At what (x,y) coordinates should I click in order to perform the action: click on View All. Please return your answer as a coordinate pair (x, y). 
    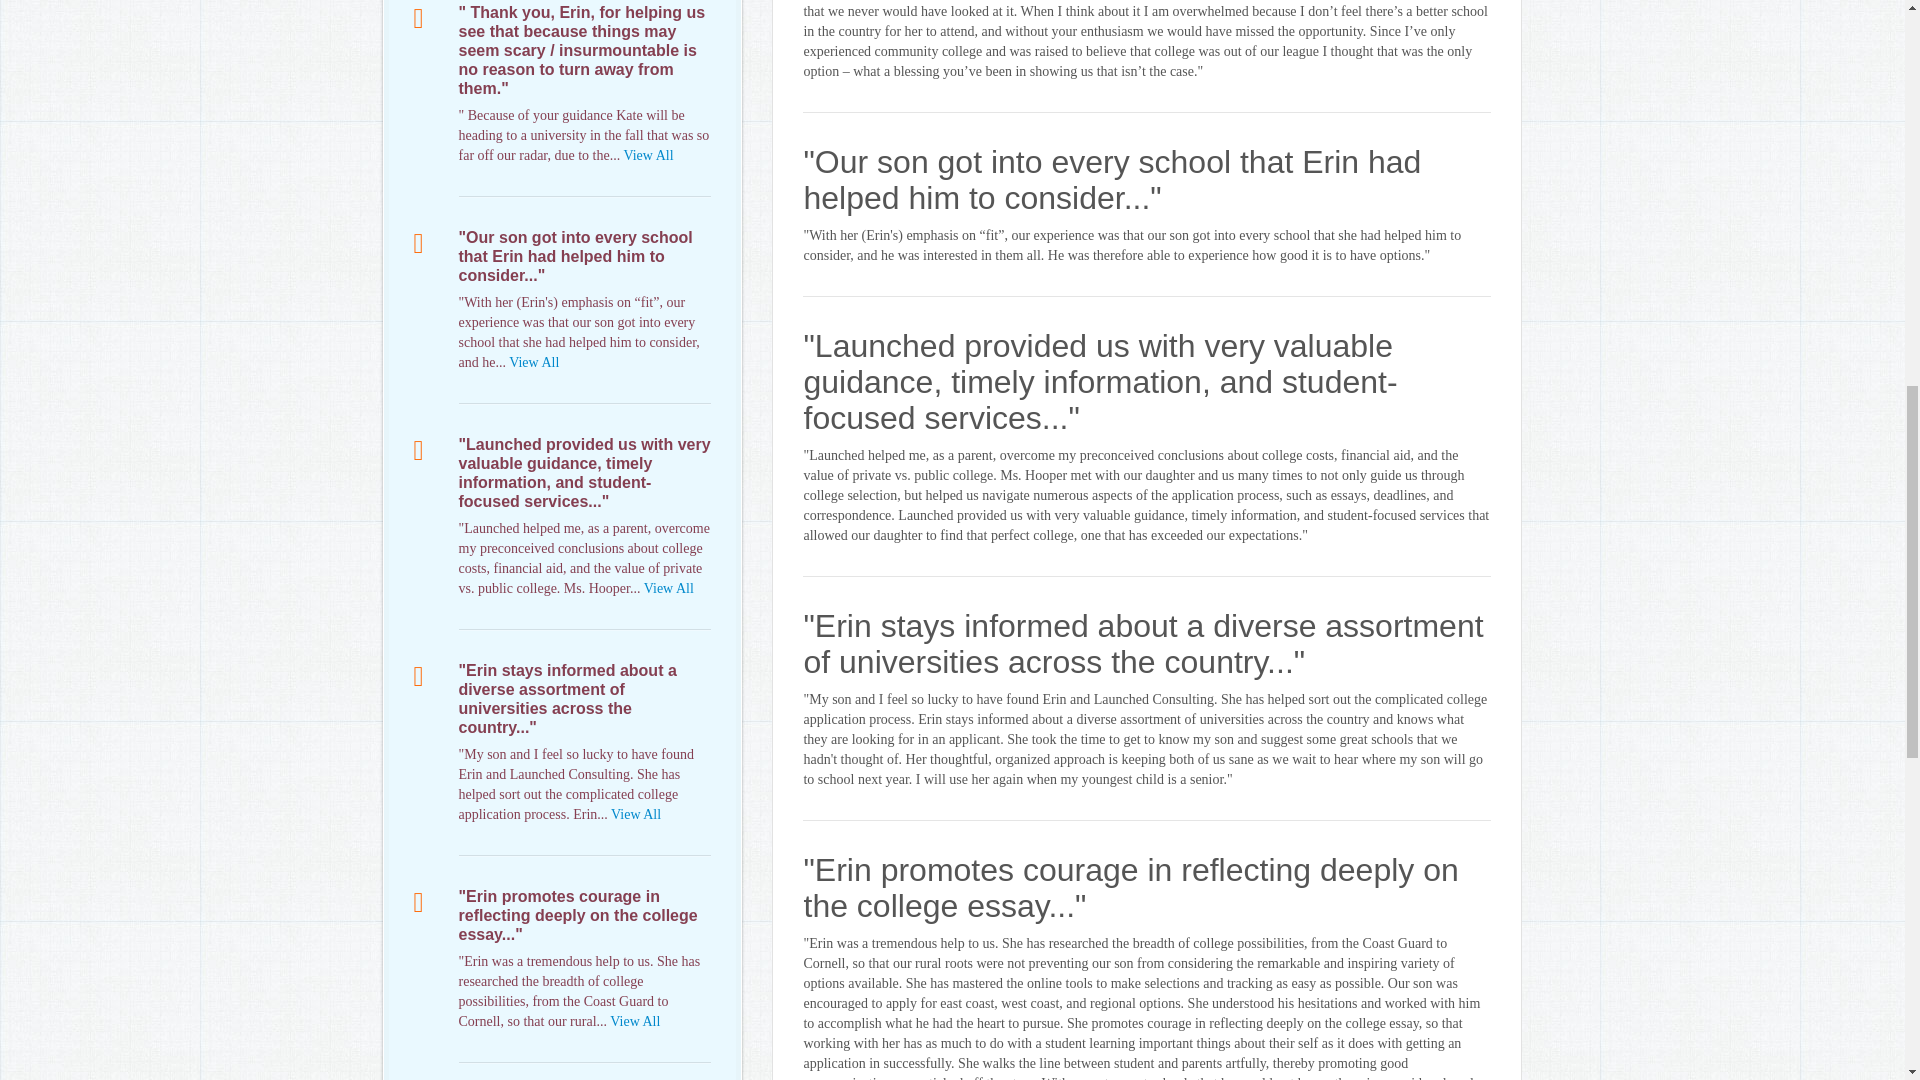
    Looking at the image, I should click on (635, 814).